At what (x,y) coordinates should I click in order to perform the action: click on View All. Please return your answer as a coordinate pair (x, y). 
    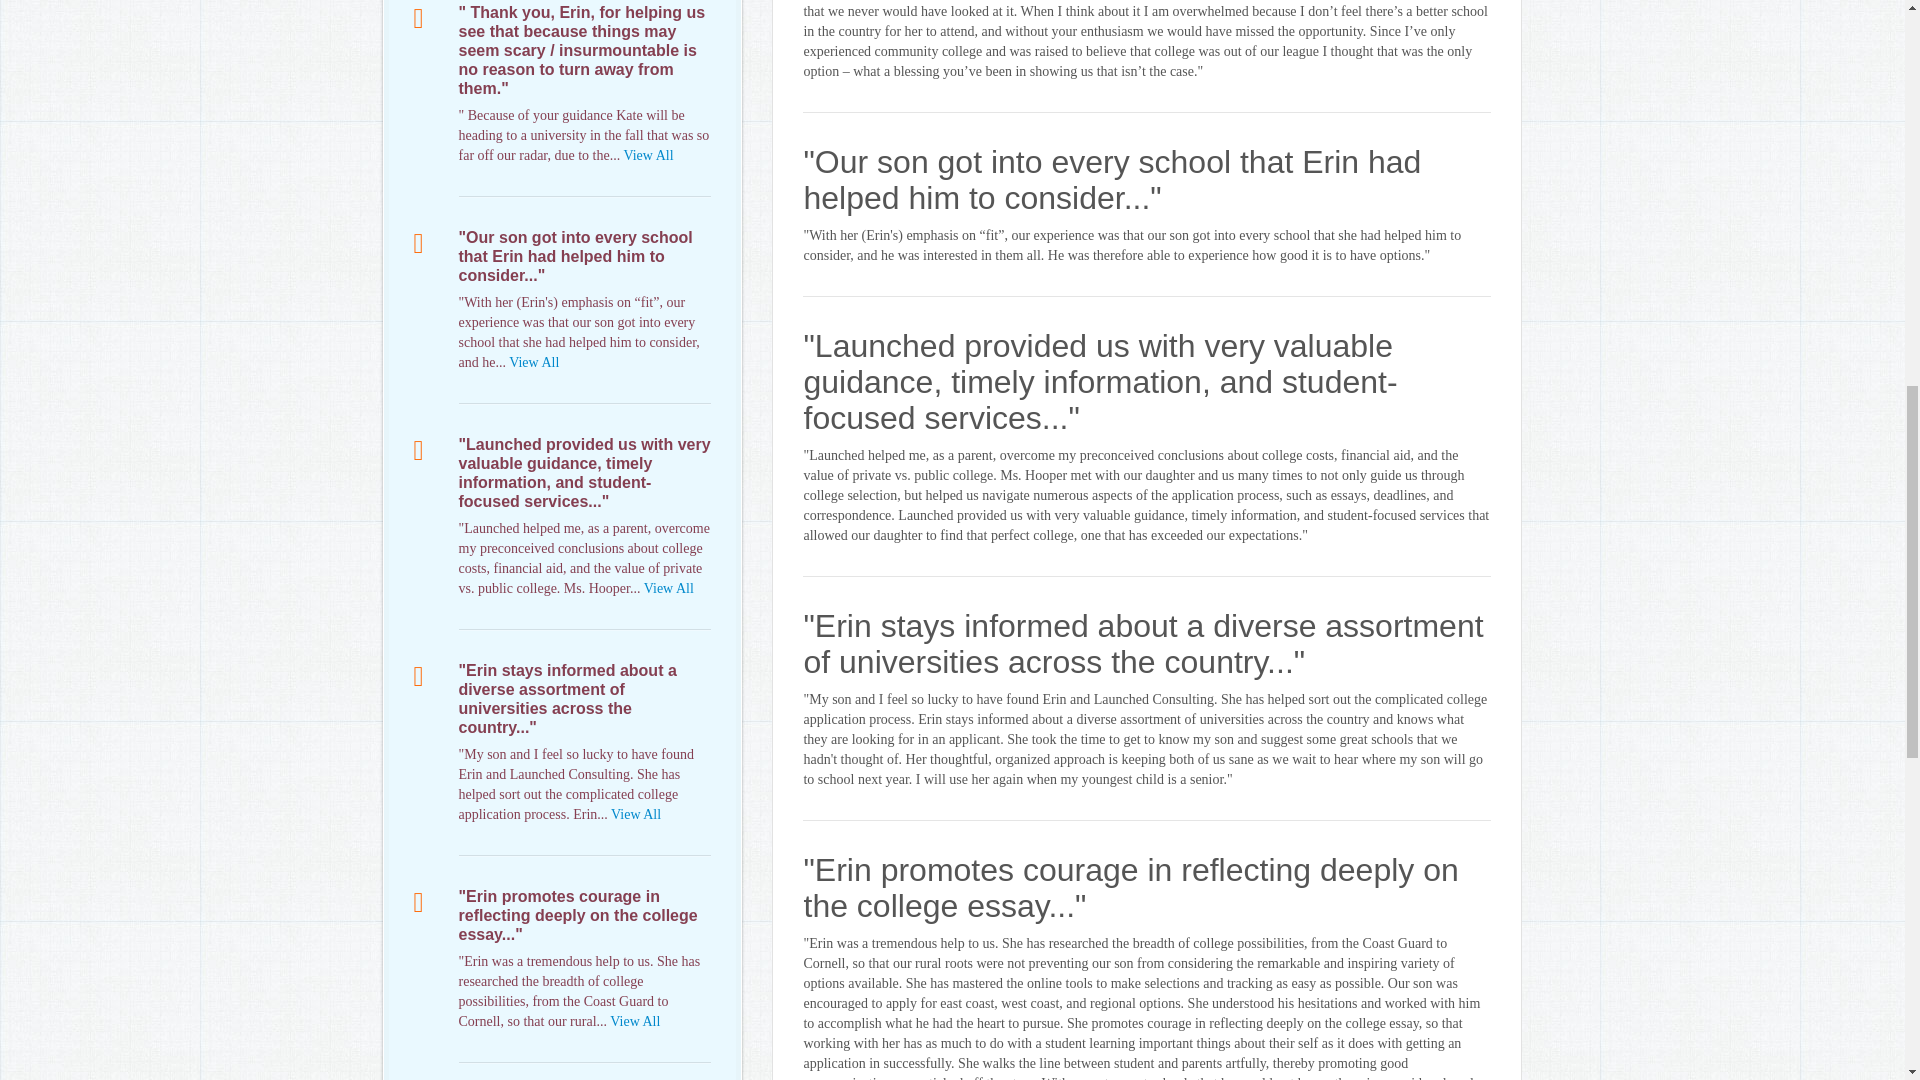
    Looking at the image, I should click on (635, 814).